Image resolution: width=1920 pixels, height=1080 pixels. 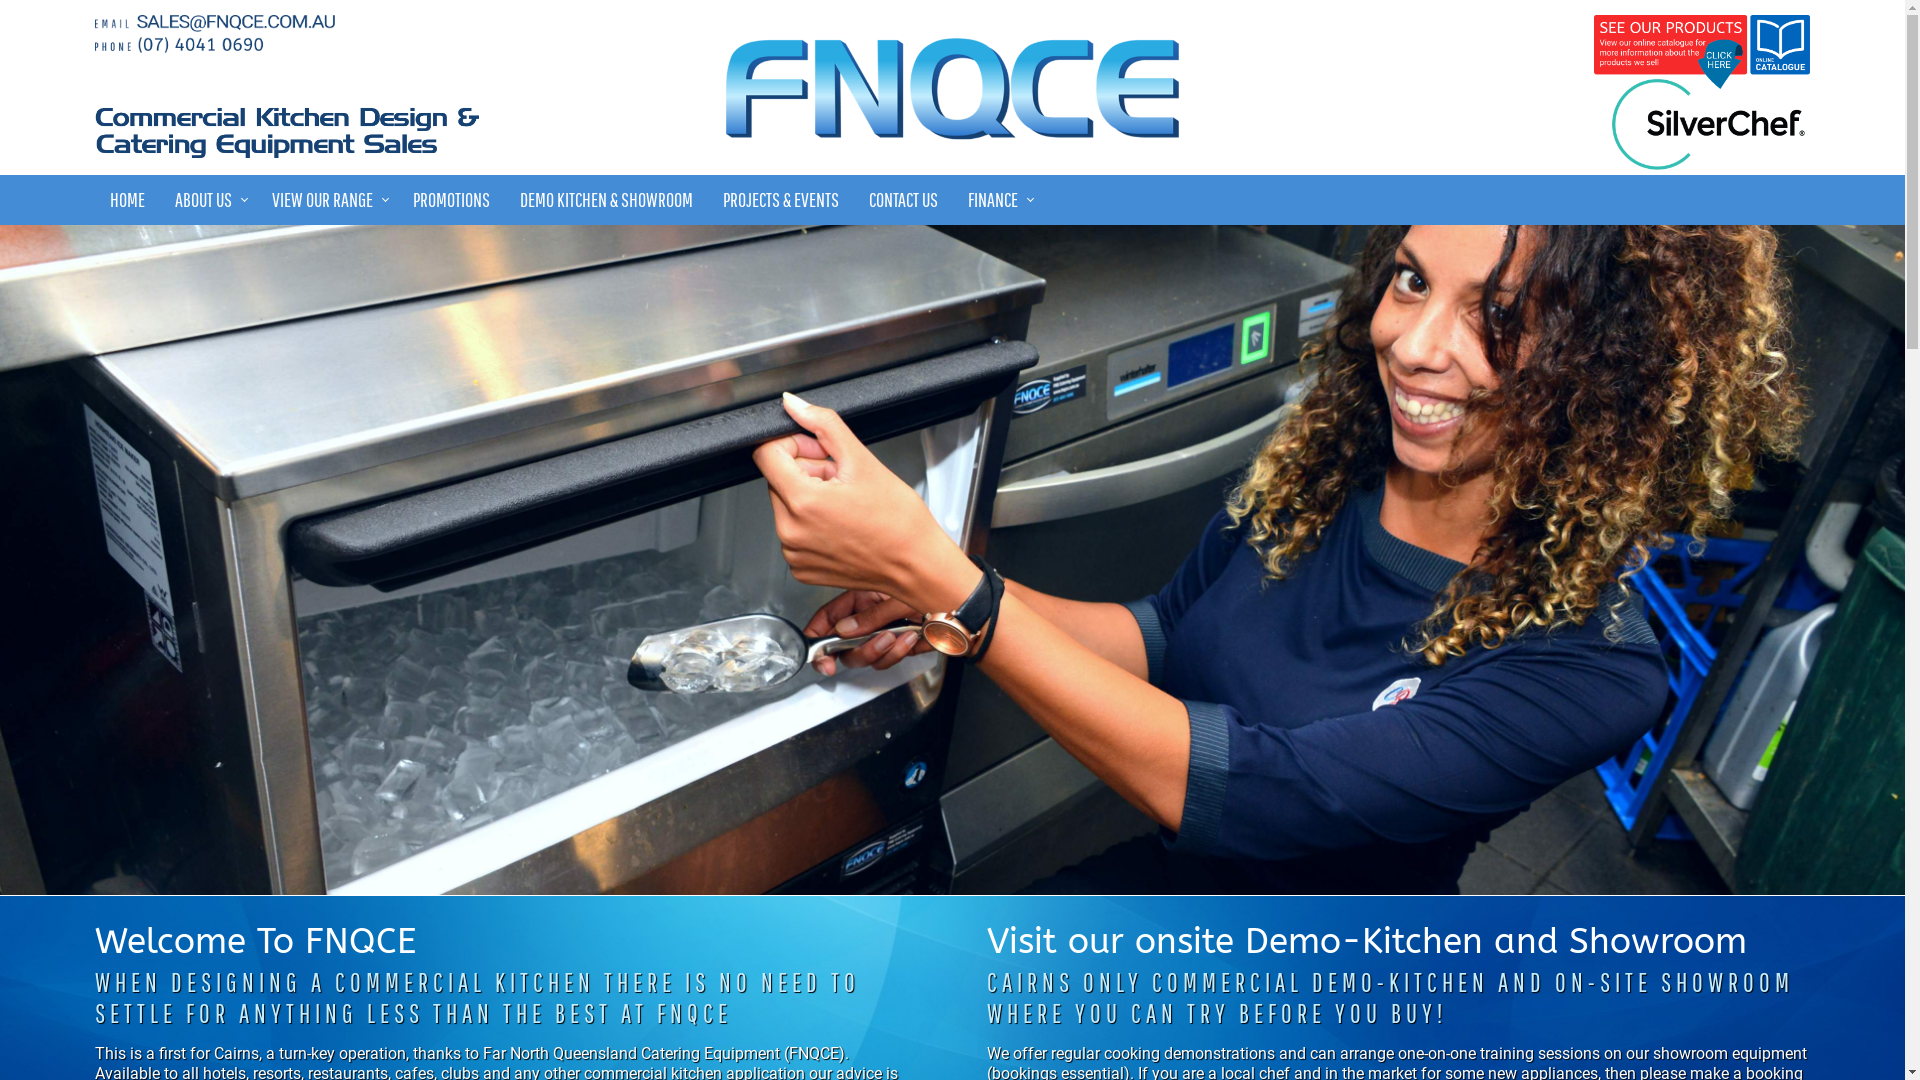 What do you see at coordinates (952, 560) in the screenshot?
I see `2` at bounding box center [952, 560].